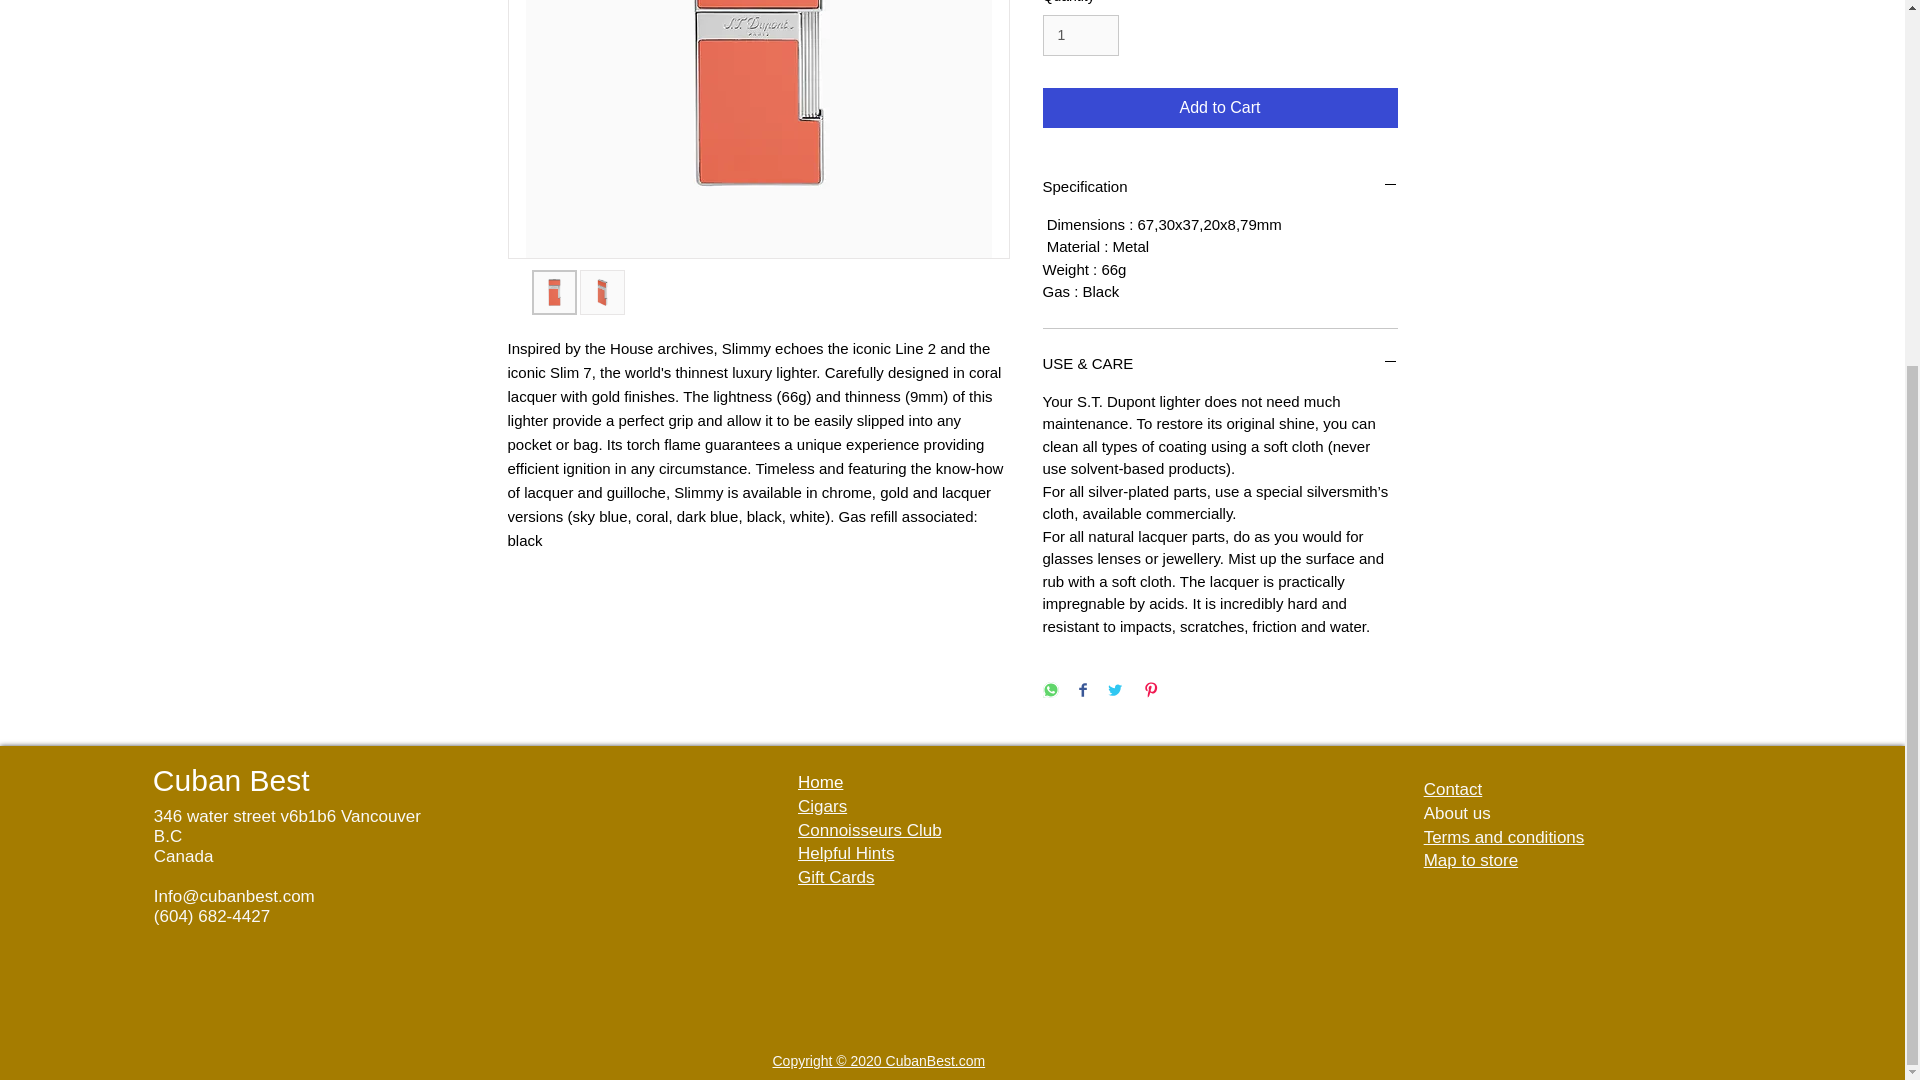 The image size is (1920, 1080). What do you see at coordinates (1220, 186) in the screenshot?
I see `Specification` at bounding box center [1220, 186].